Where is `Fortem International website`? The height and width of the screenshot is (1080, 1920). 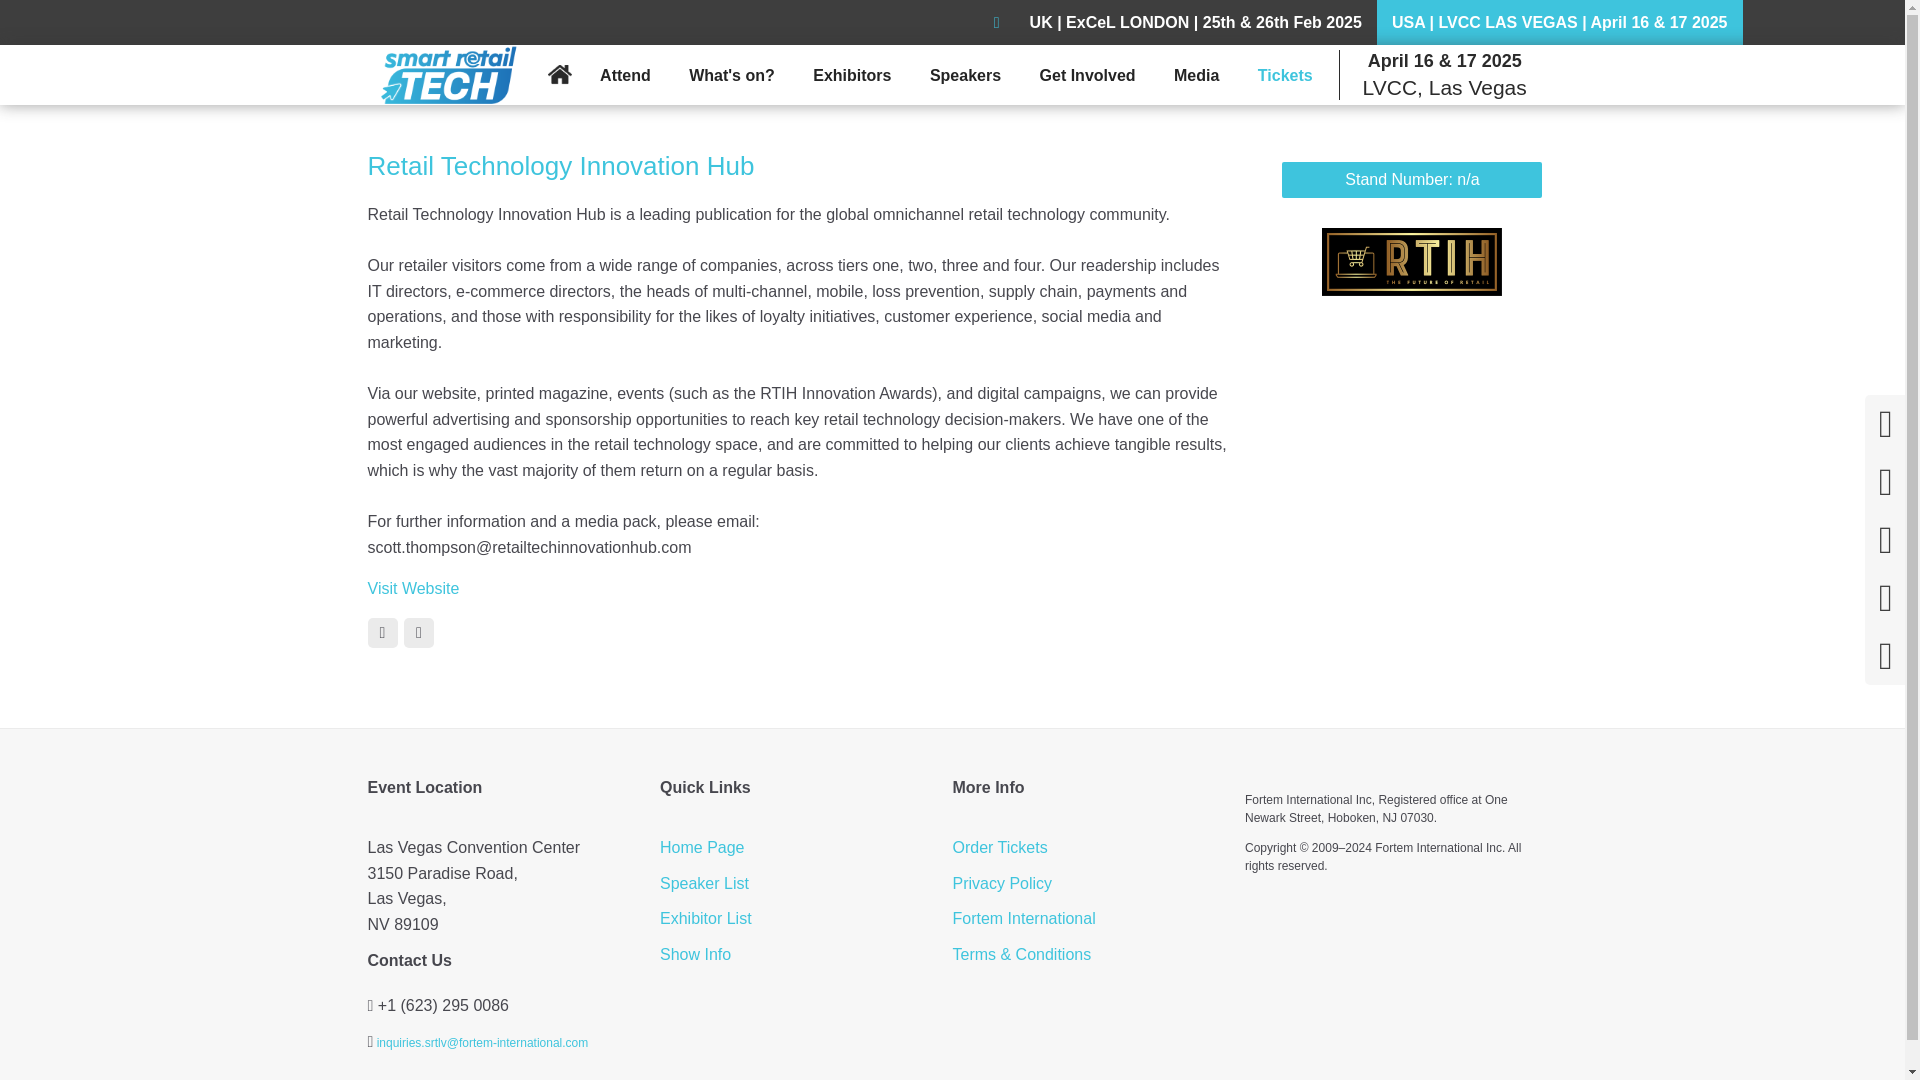 Fortem International website is located at coordinates (1023, 918).